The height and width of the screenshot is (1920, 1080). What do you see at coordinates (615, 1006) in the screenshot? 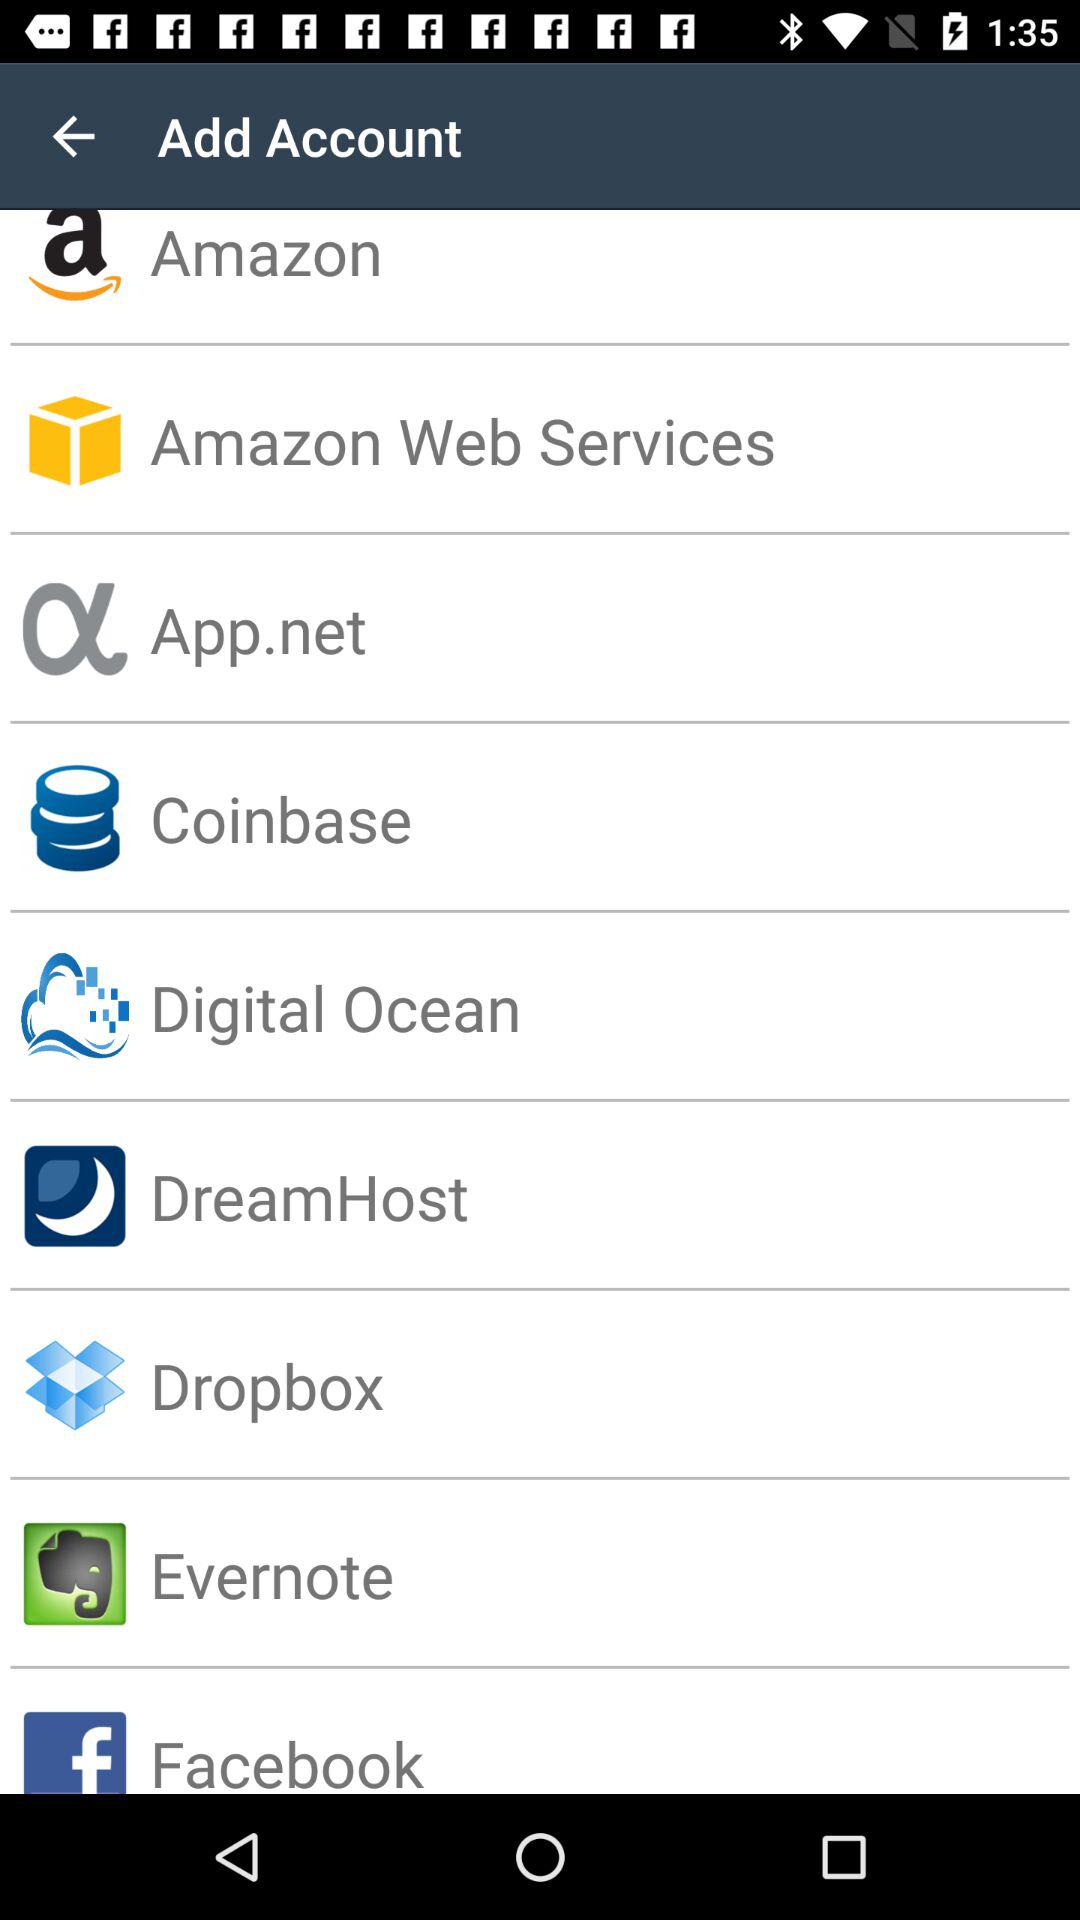
I see `open item above the dreamhost` at bounding box center [615, 1006].